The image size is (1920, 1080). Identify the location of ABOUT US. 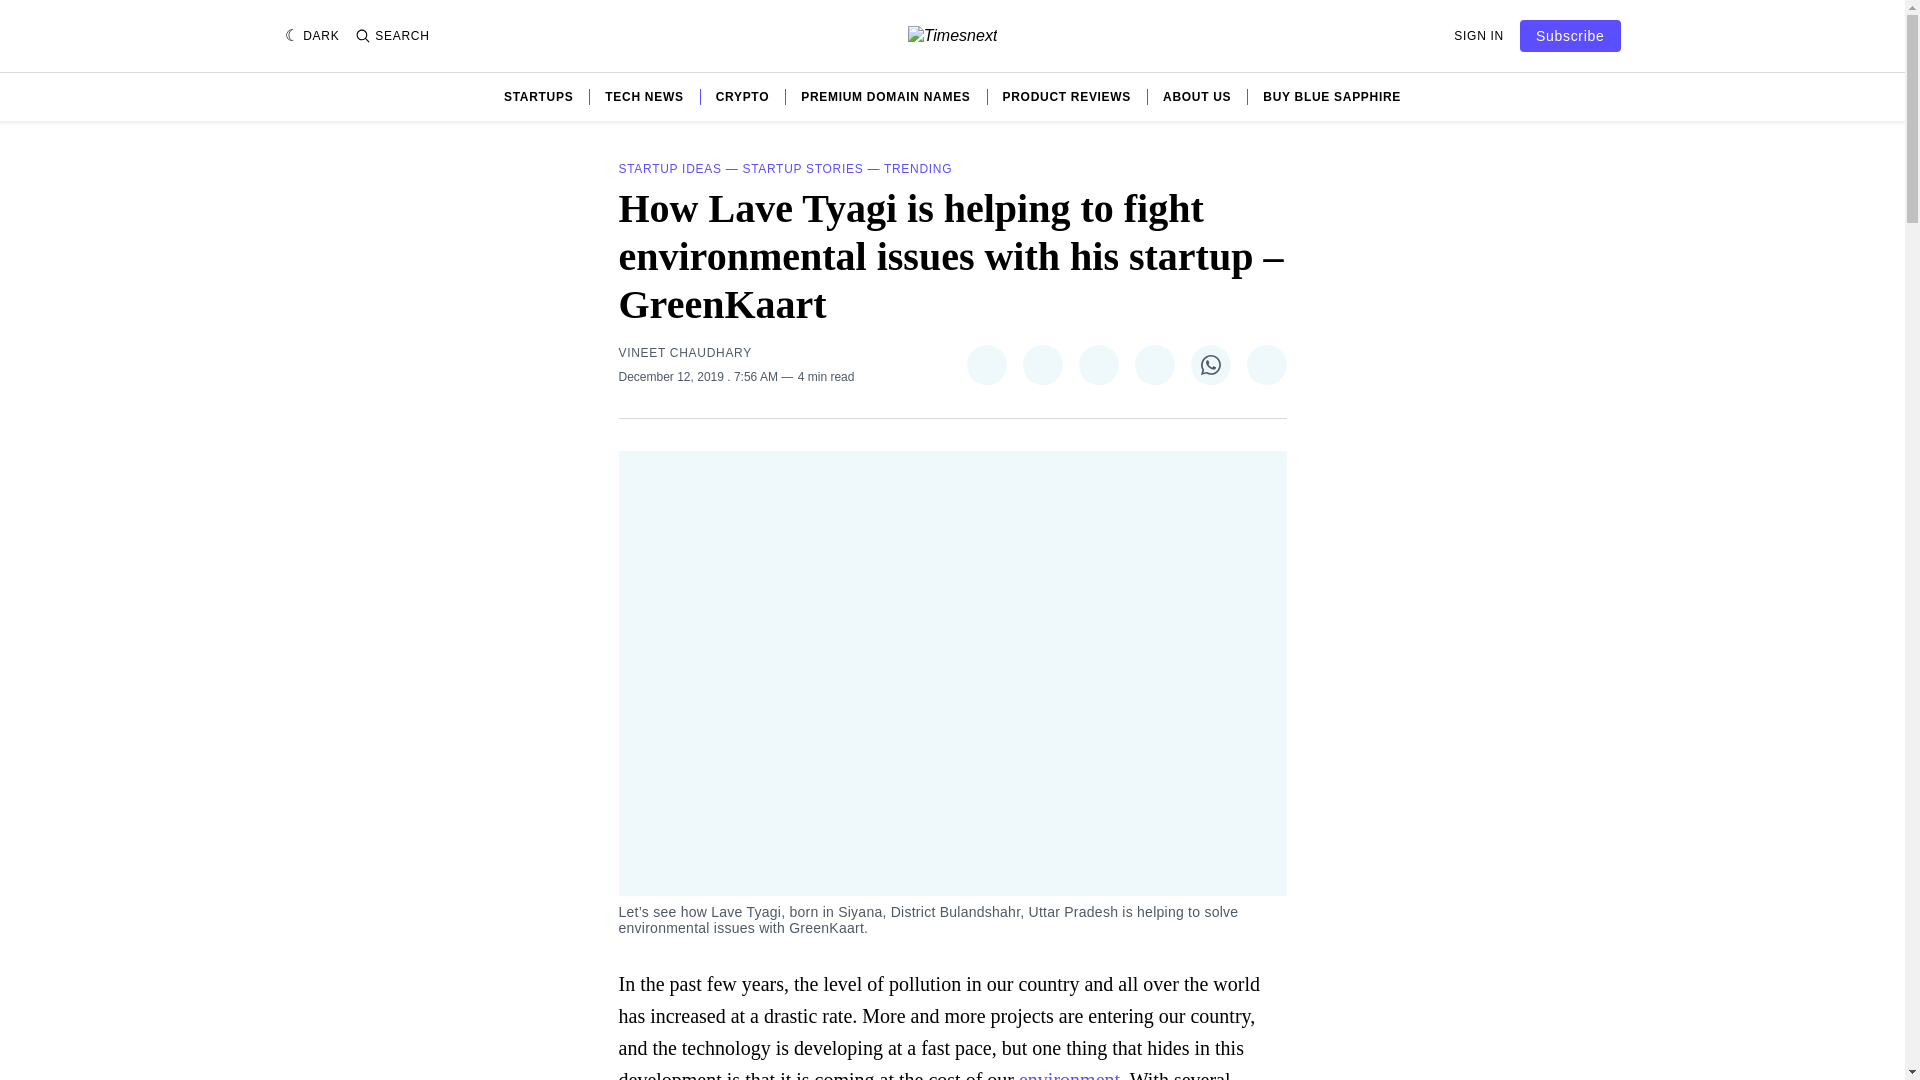
(1196, 96).